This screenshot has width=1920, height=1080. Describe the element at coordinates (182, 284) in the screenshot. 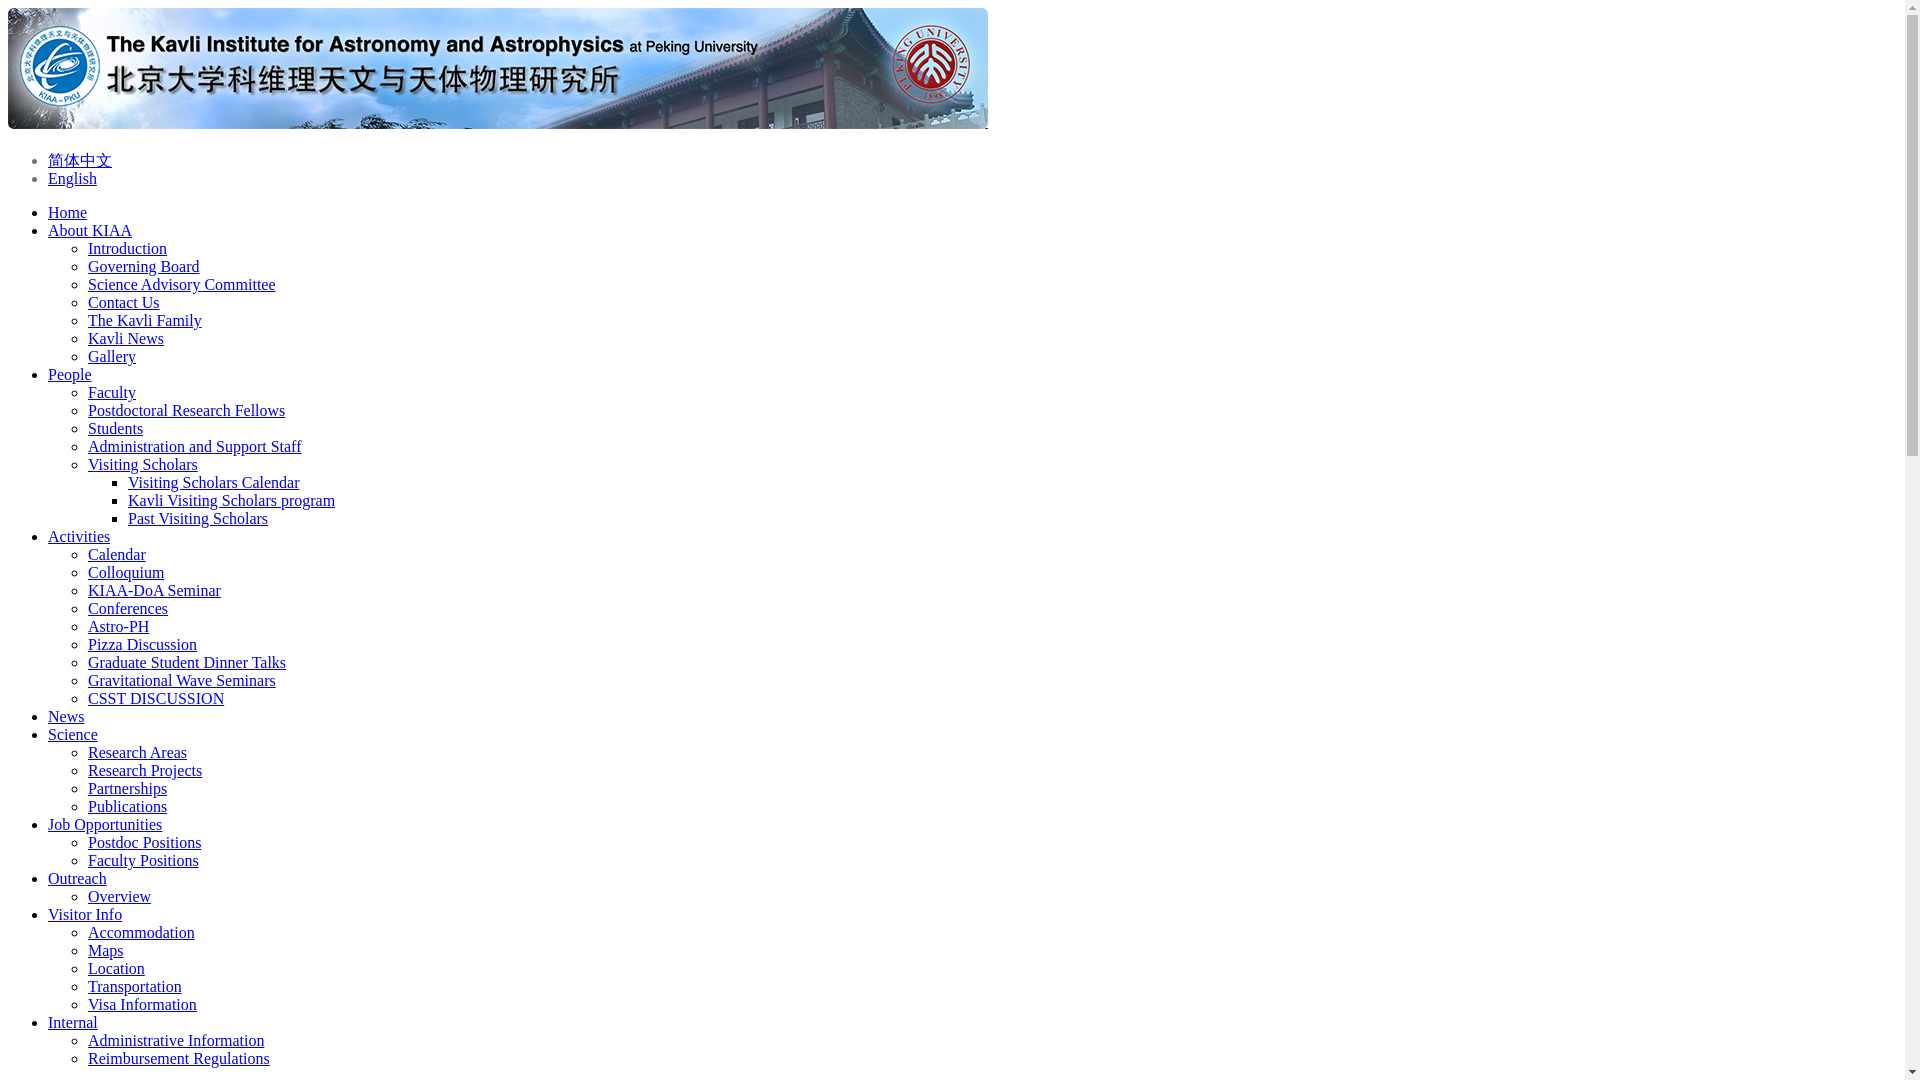

I see `Science Advisory Committee` at that location.